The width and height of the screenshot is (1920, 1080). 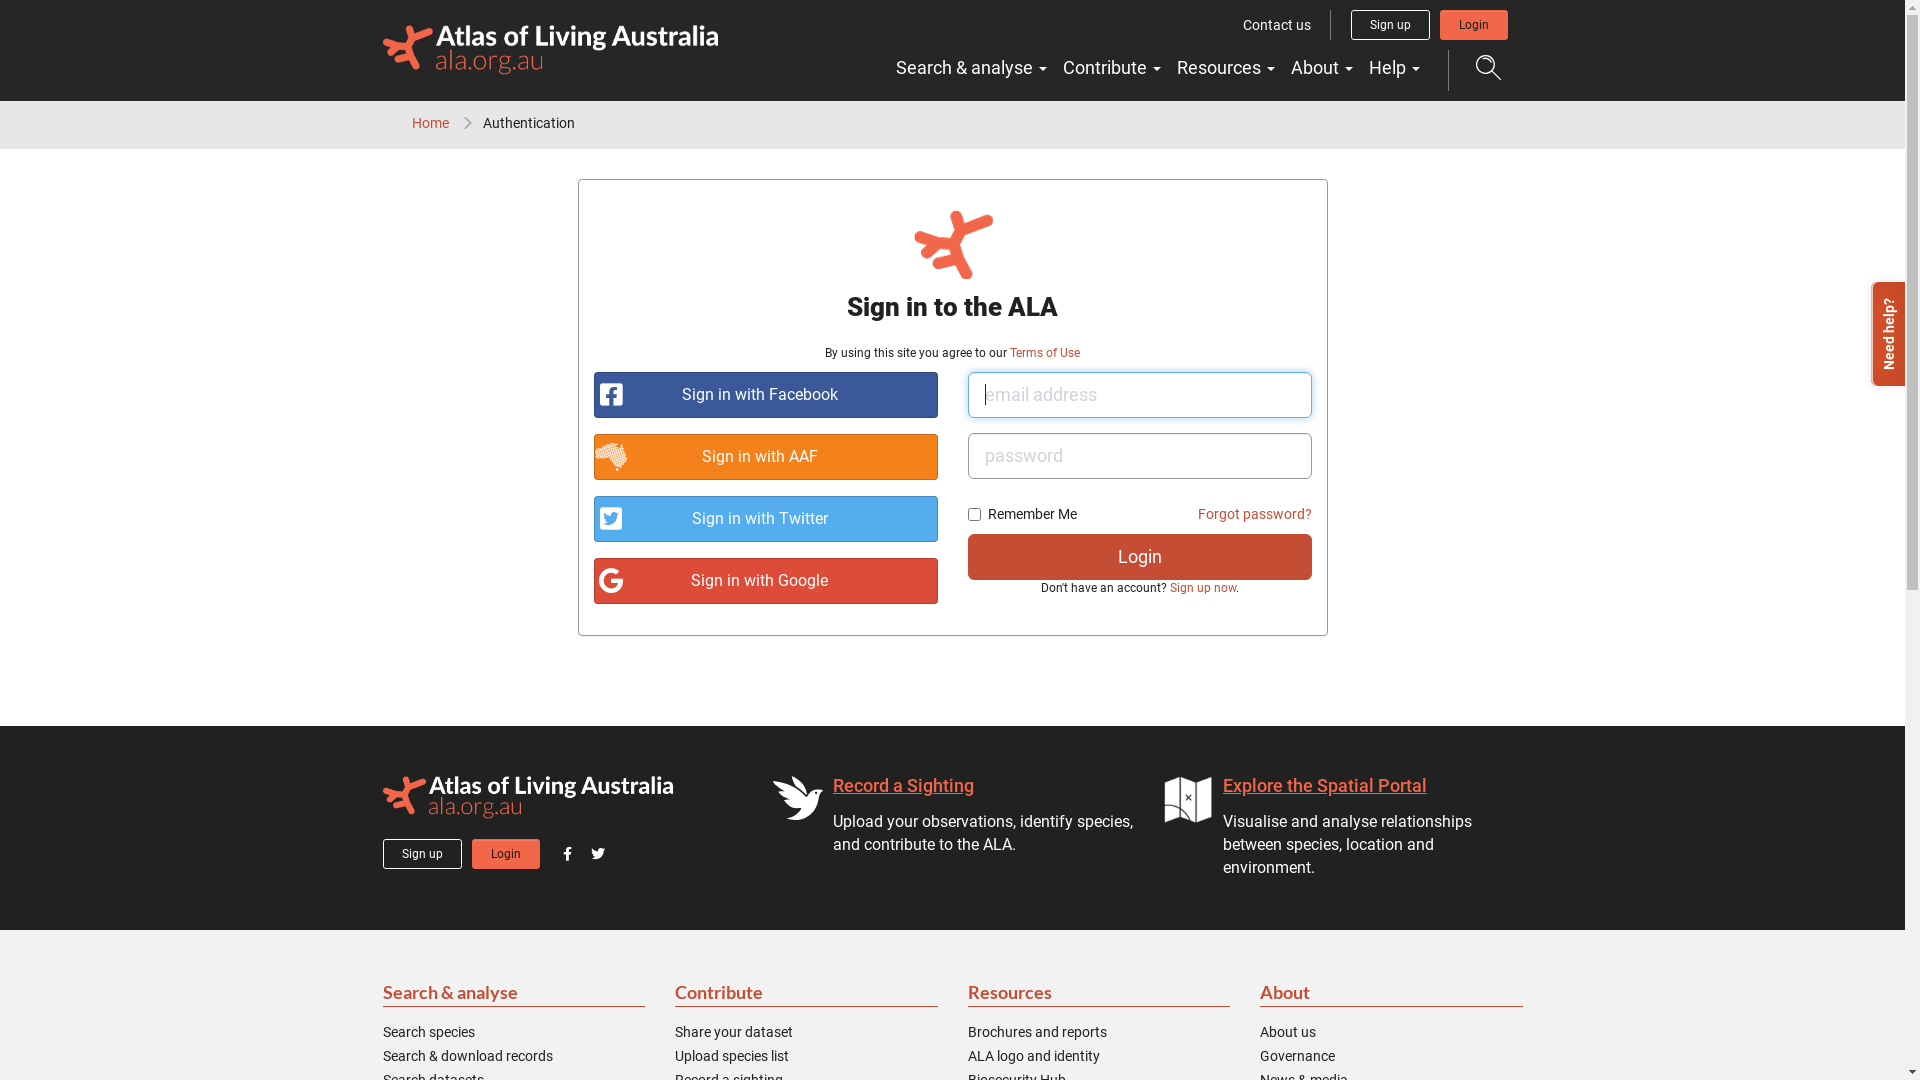 What do you see at coordinates (1255, 514) in the screenshot?
I see `Forgot password?` at bounding box center [1255, 514].